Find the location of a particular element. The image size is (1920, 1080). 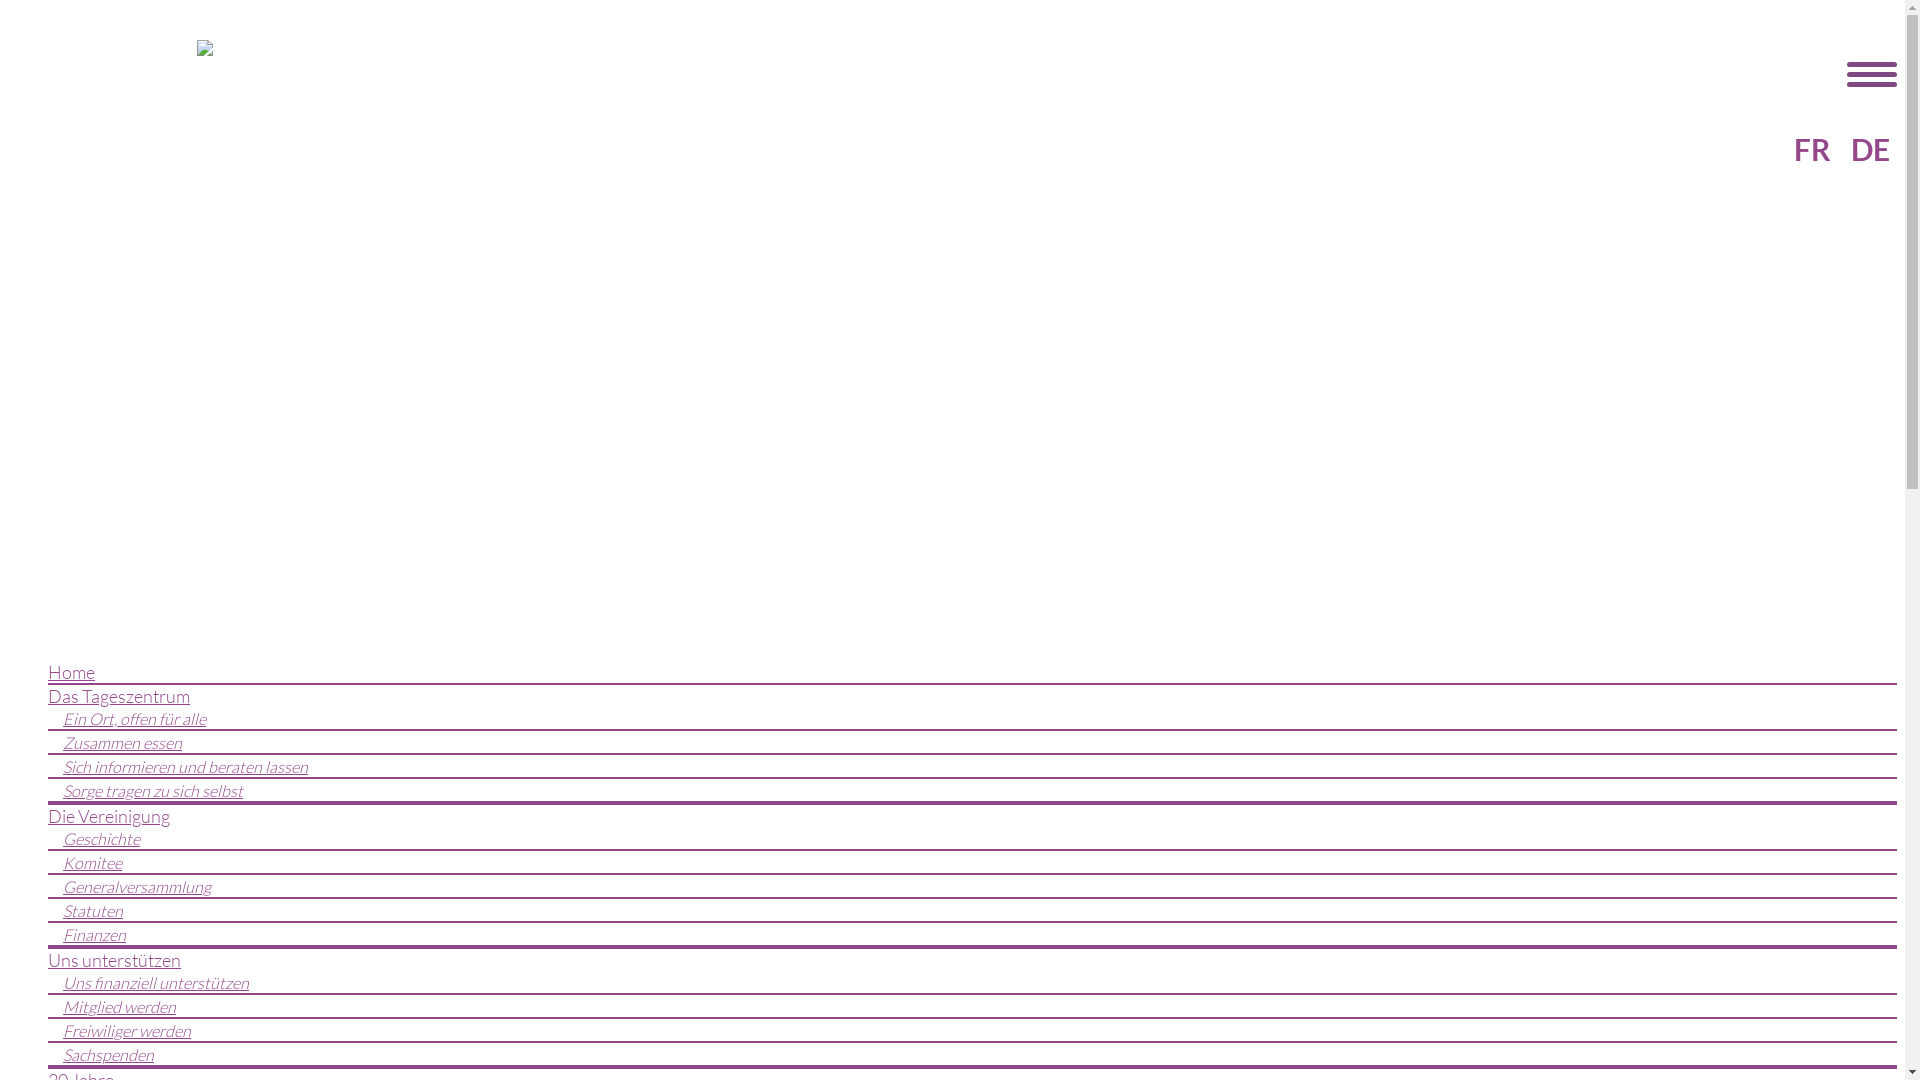

FR is located at coordinates (1812, 148).